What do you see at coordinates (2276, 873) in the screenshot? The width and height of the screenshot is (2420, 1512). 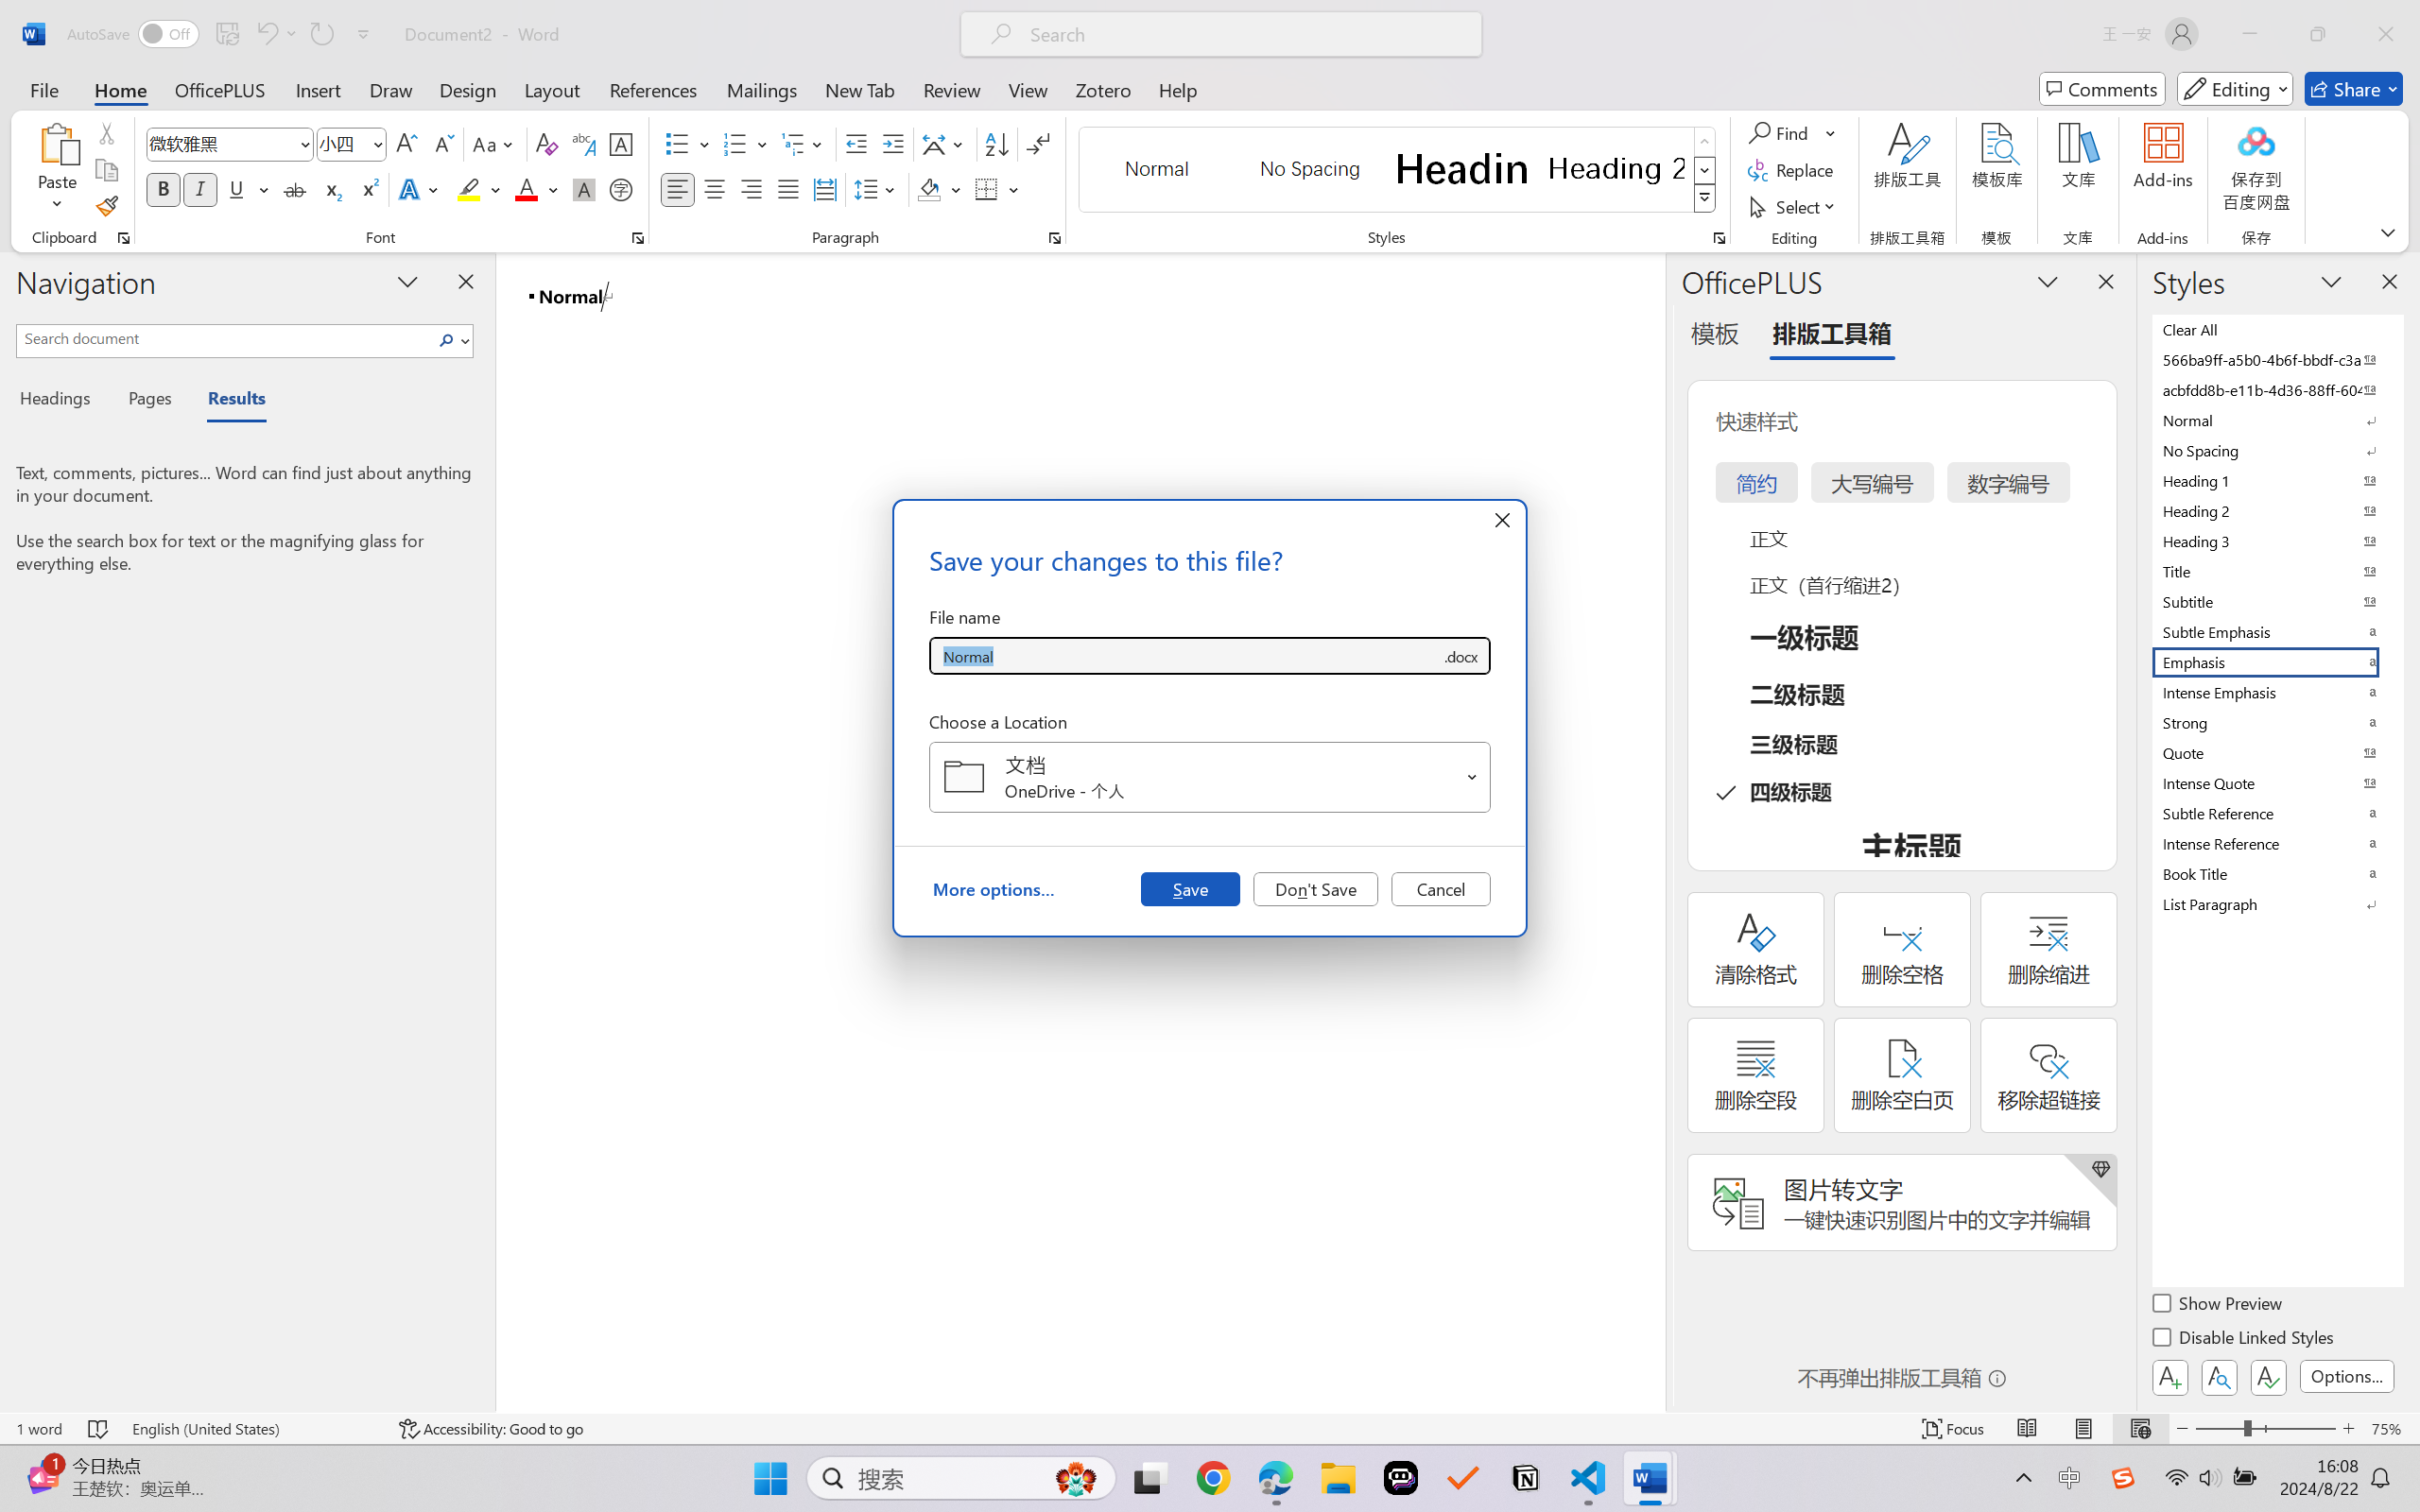 I see `Book Title` at bounding box center [2276, 873].